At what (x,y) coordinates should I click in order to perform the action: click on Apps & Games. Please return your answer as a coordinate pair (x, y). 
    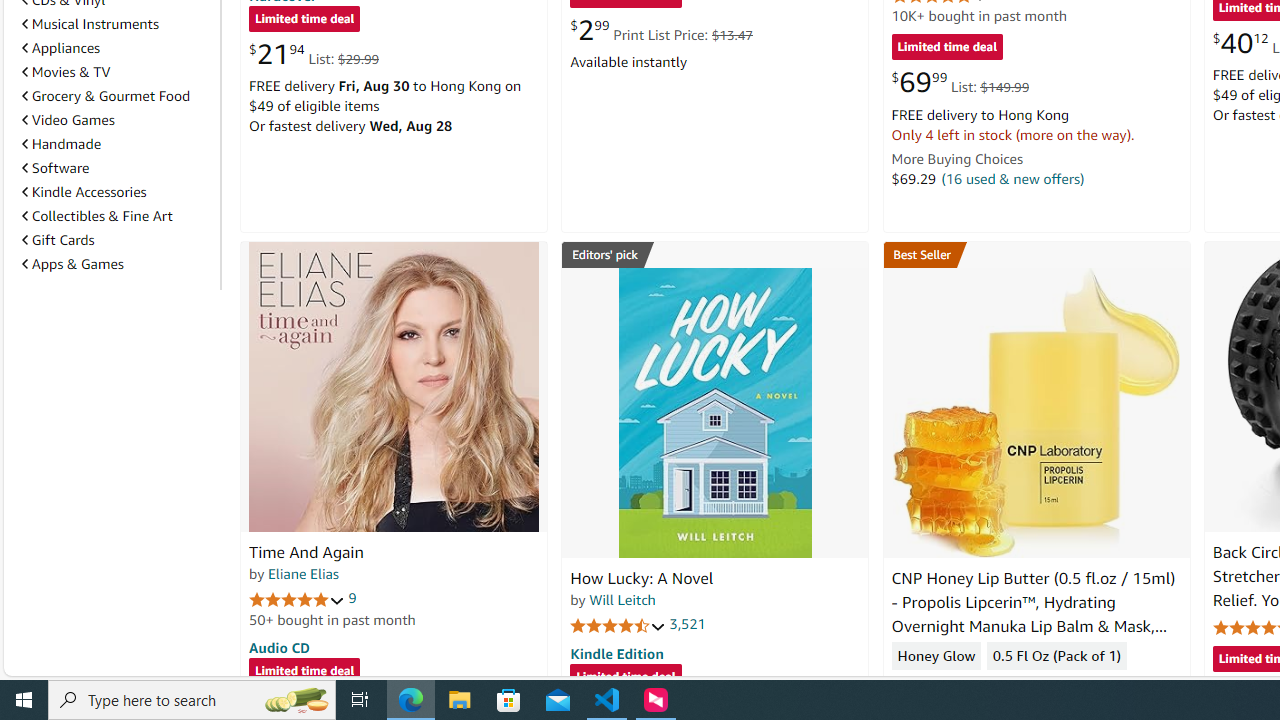
    Looking at the image, I should click on (117, 264).